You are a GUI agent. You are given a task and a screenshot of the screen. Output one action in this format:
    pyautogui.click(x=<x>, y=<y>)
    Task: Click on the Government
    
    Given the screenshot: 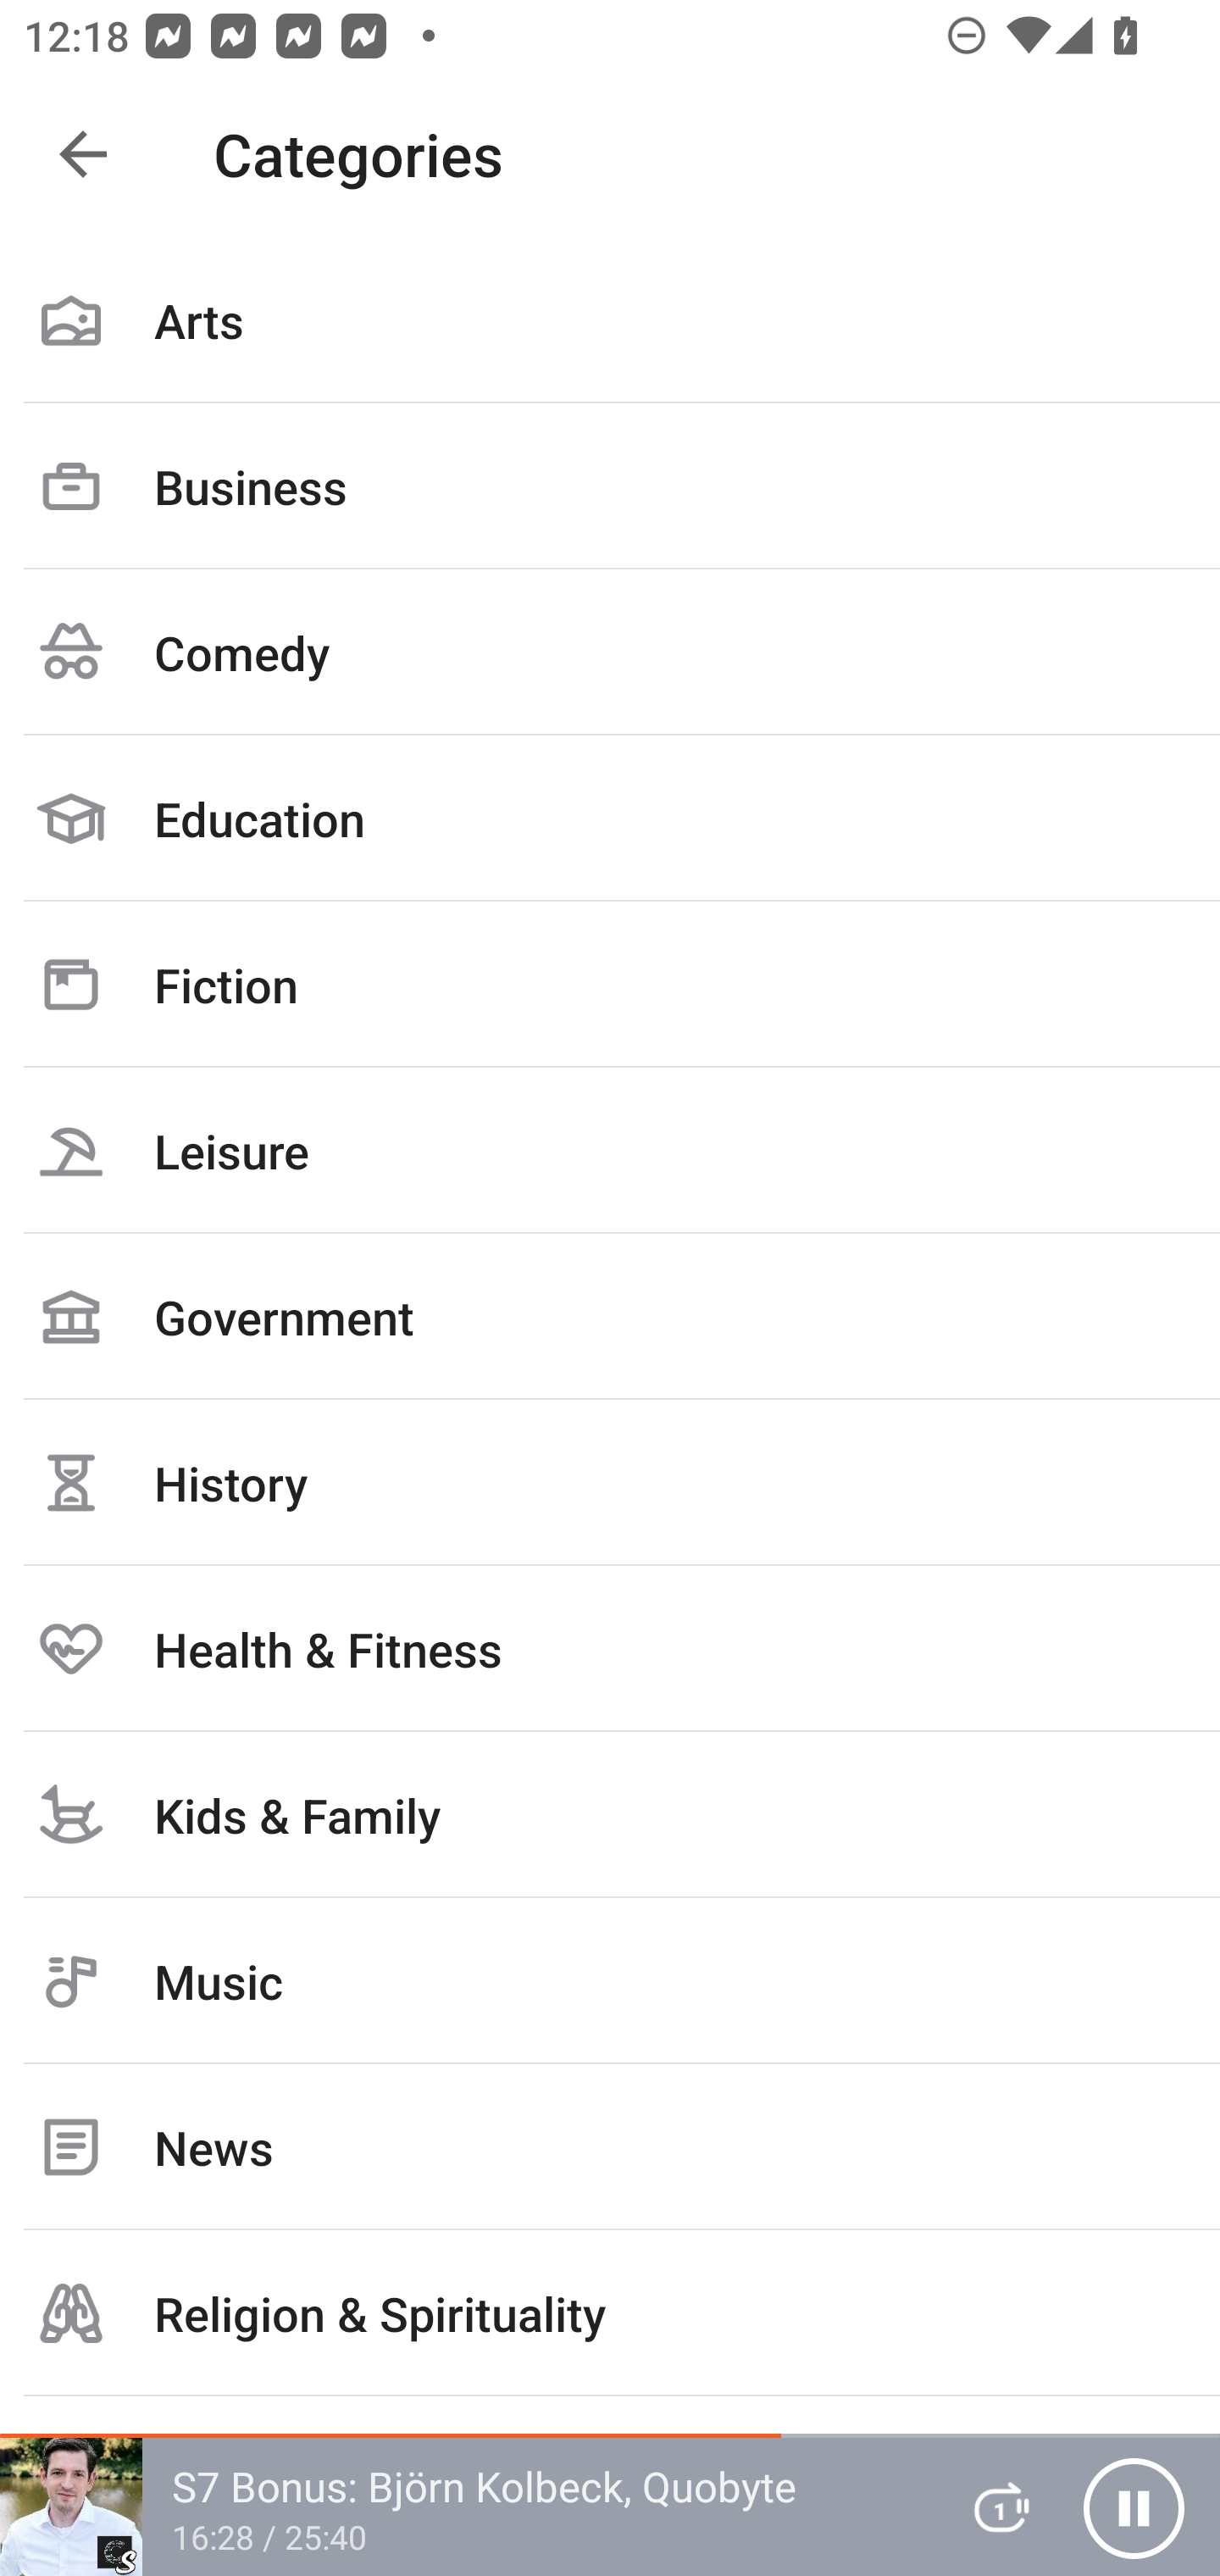 What is the action you would take?
    pyautogui.click(x=610, y=1316)
    